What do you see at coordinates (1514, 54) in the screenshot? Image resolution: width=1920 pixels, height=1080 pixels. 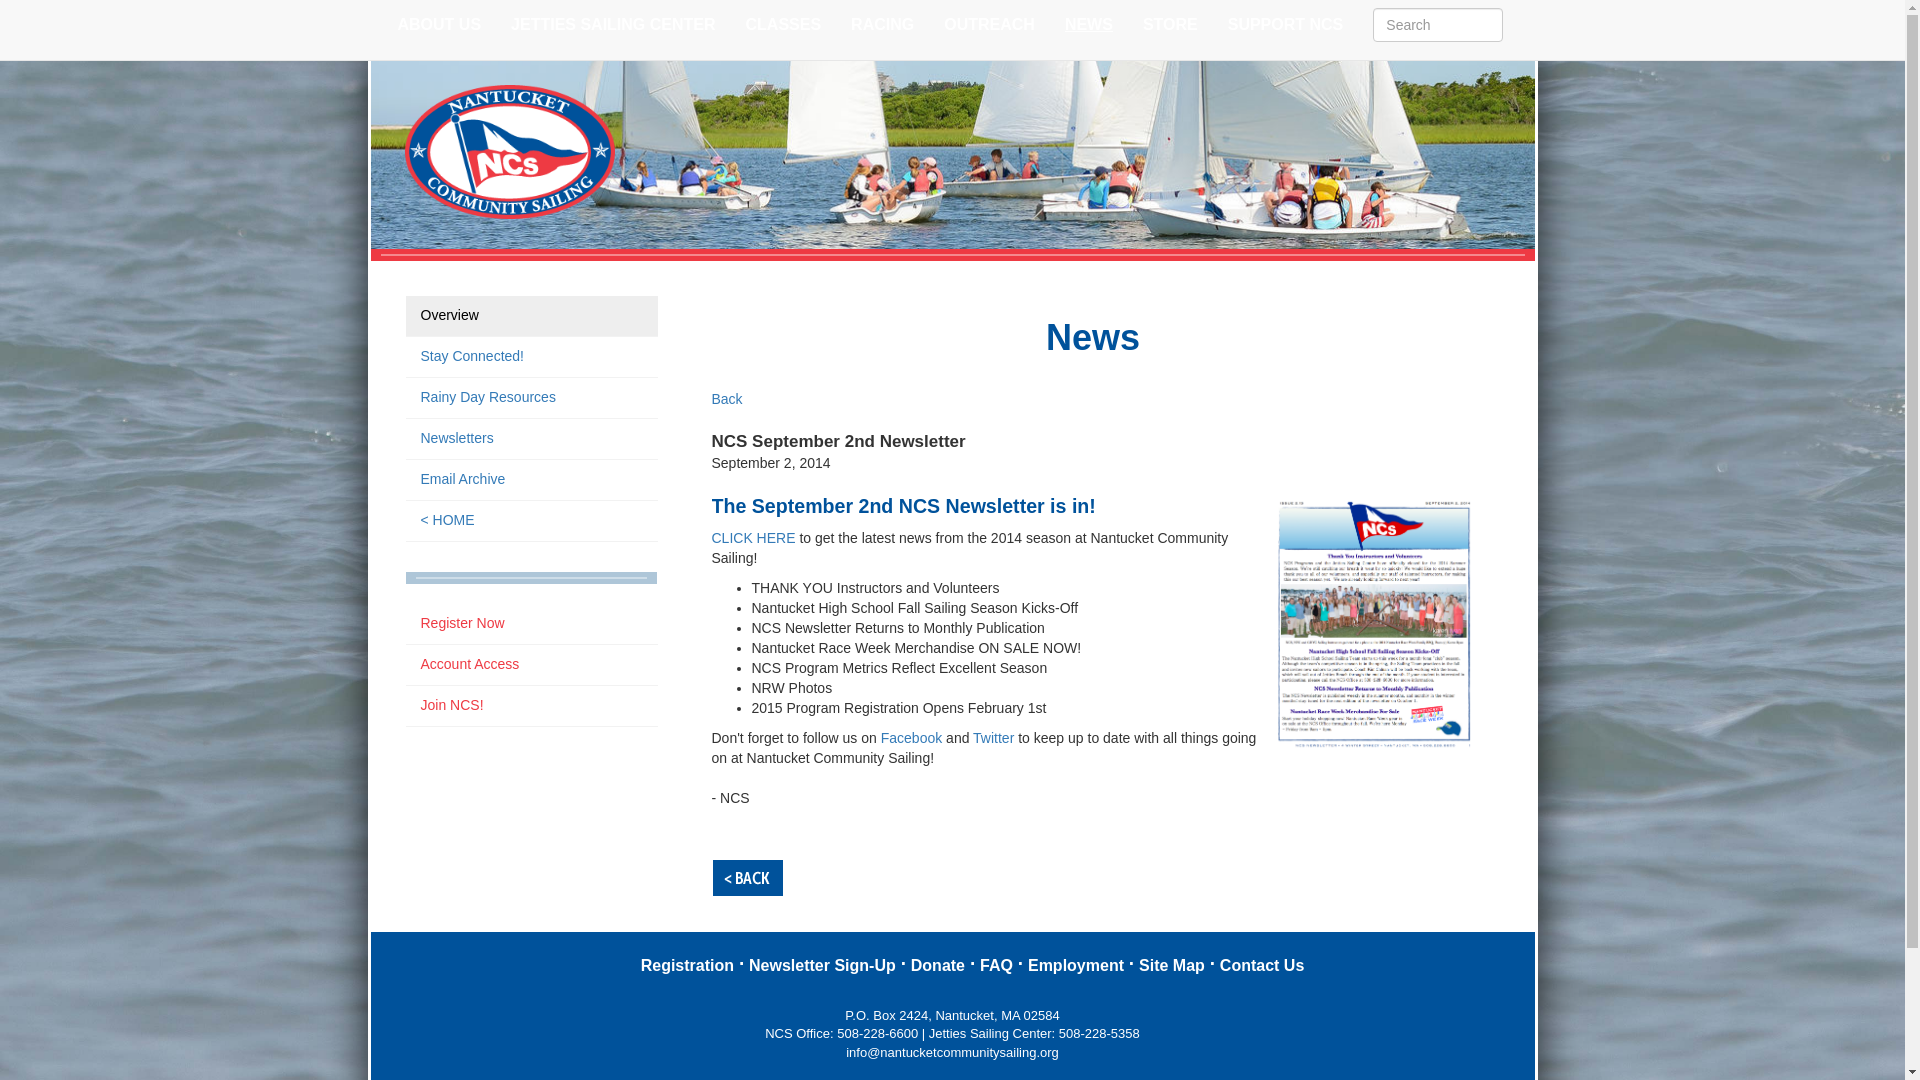 I see `Instagram` at bounding box center [1514, 54].